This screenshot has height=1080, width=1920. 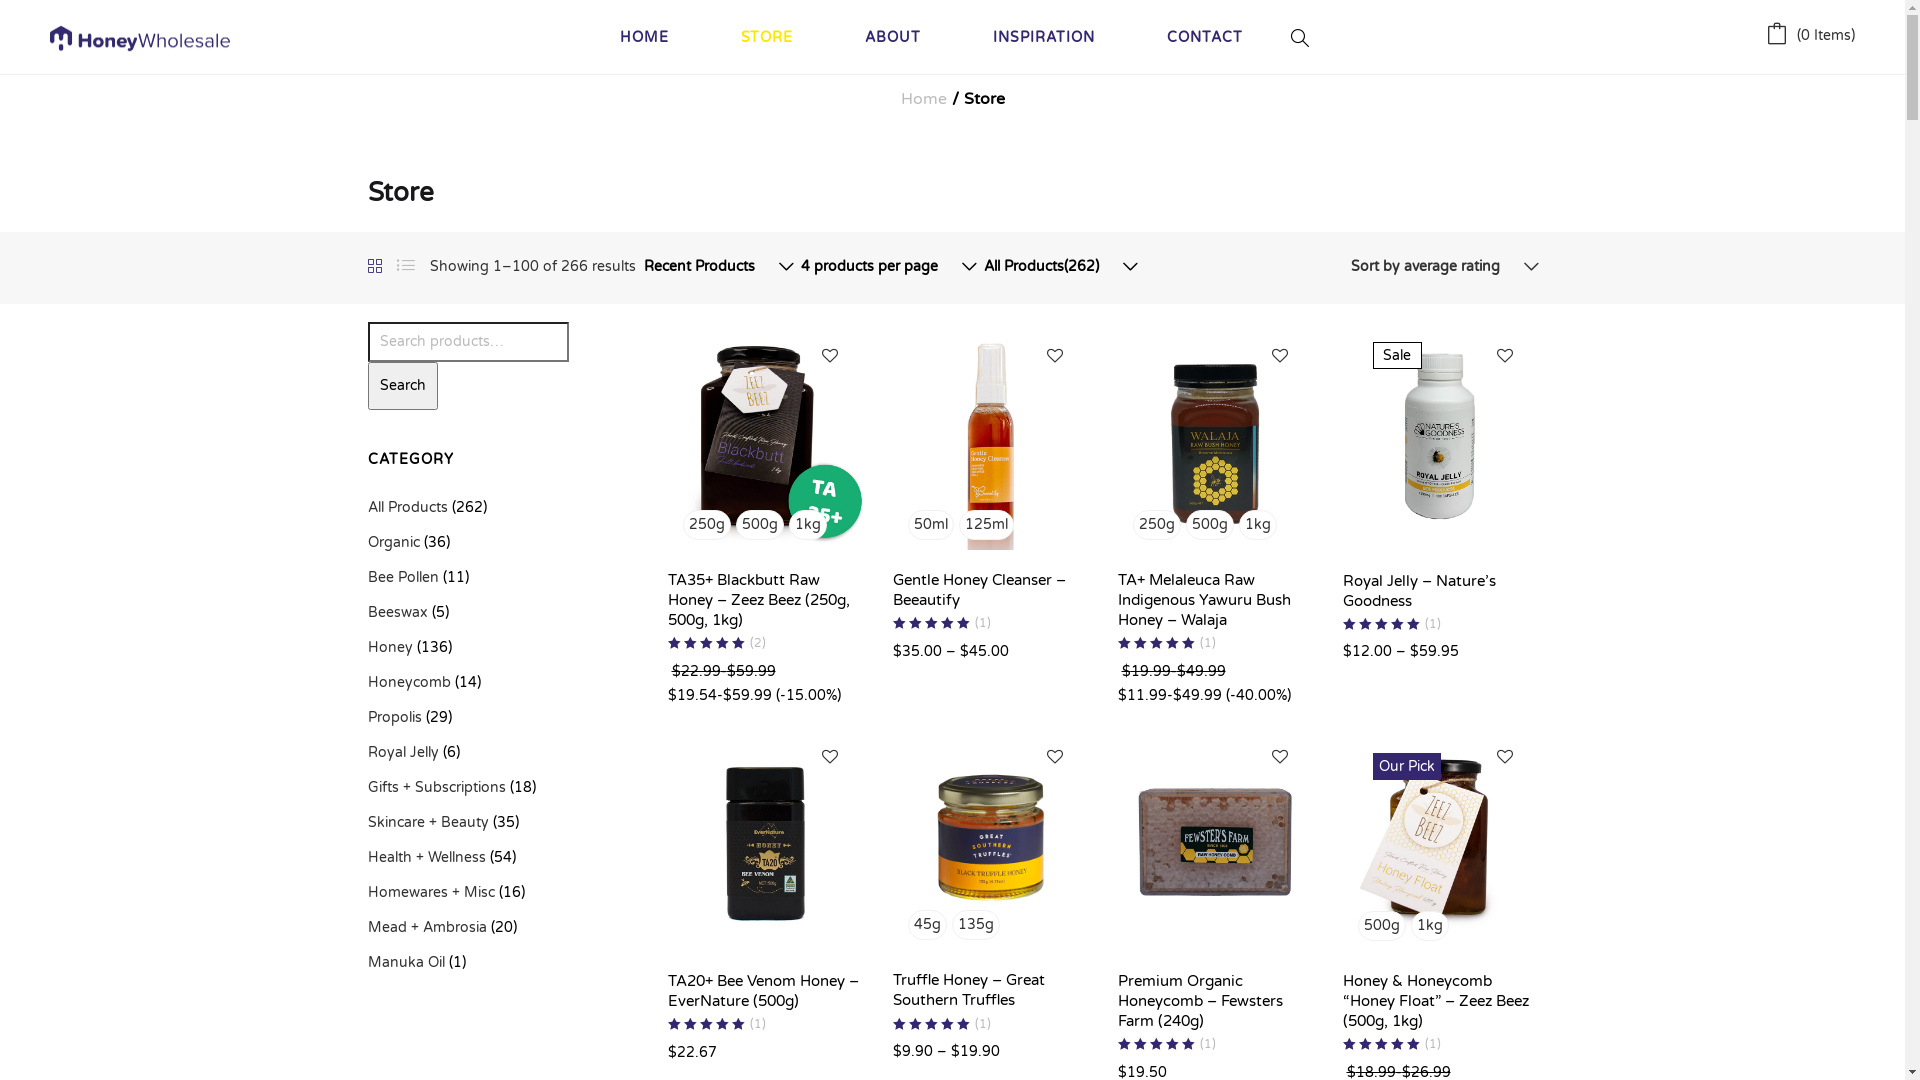 I want to click on Propolis, so click(x=395, y=718).